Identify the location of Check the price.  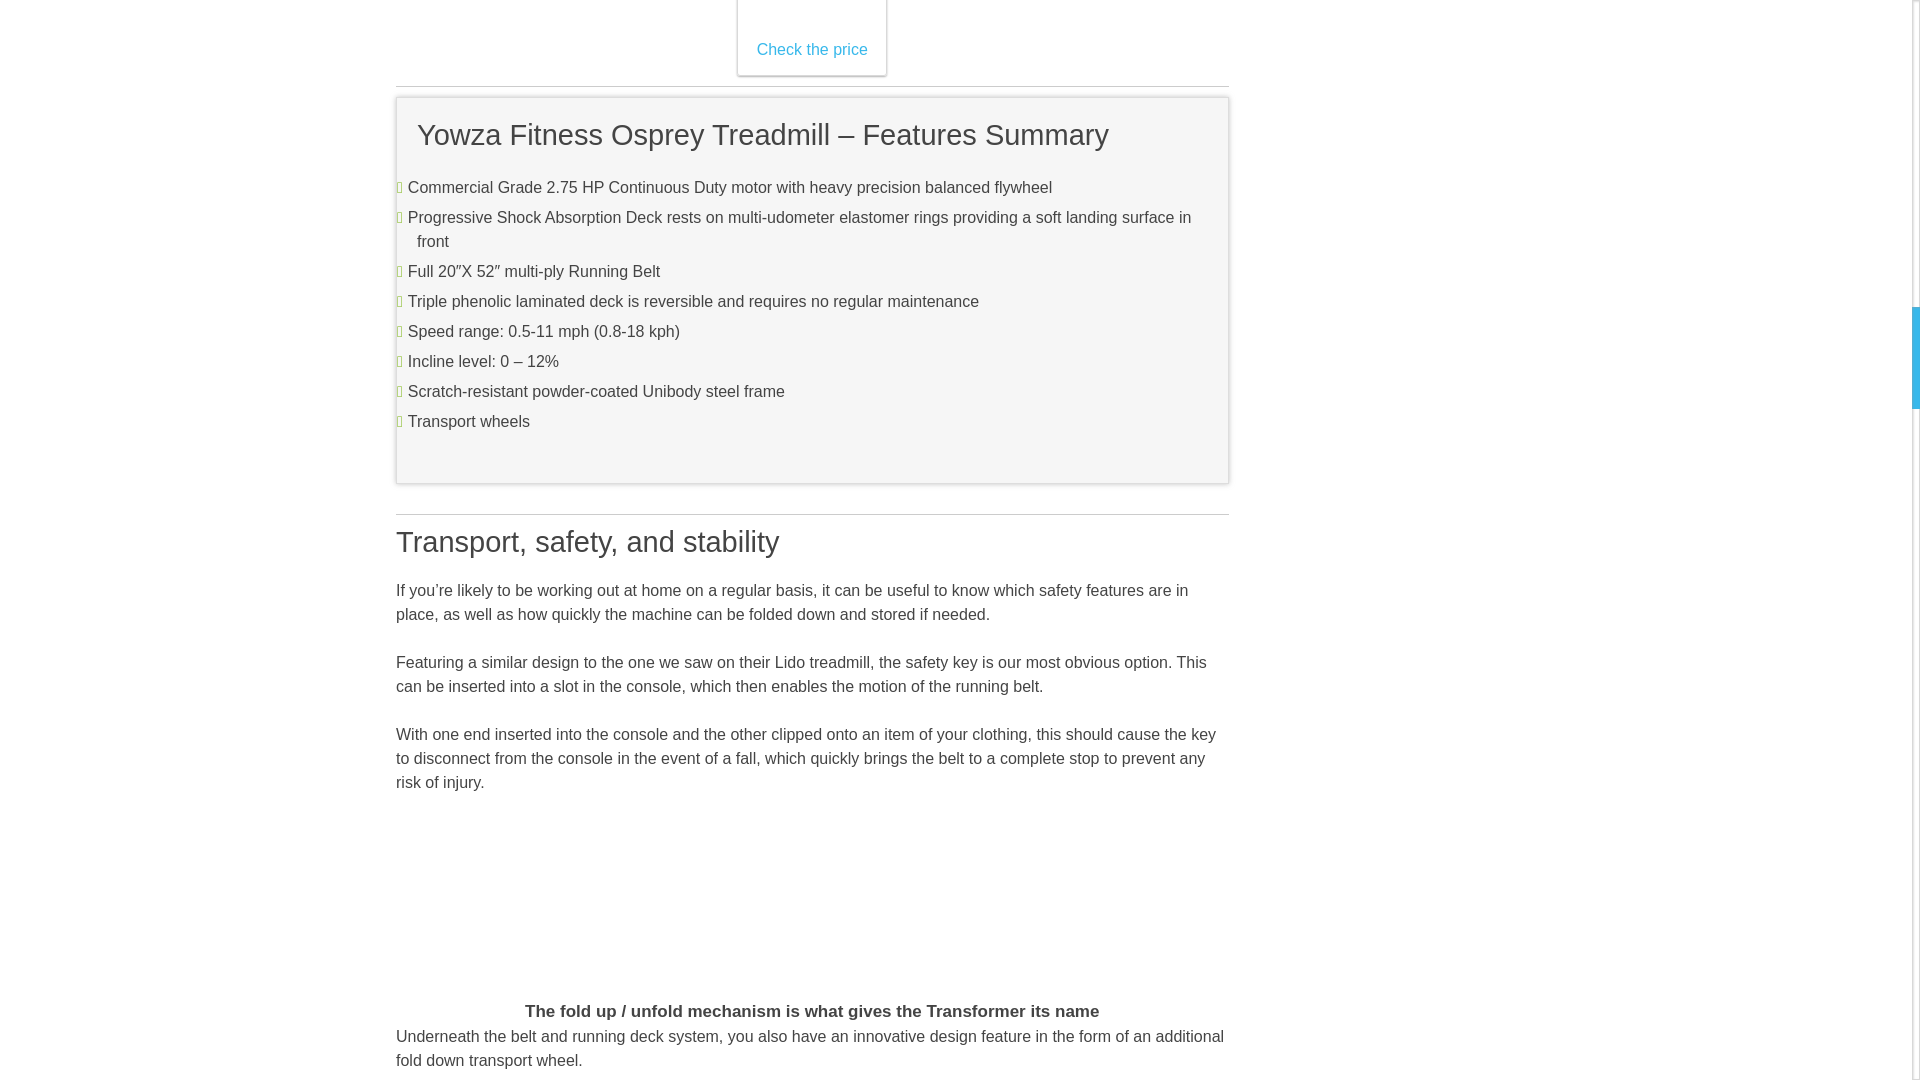
(812, 35).